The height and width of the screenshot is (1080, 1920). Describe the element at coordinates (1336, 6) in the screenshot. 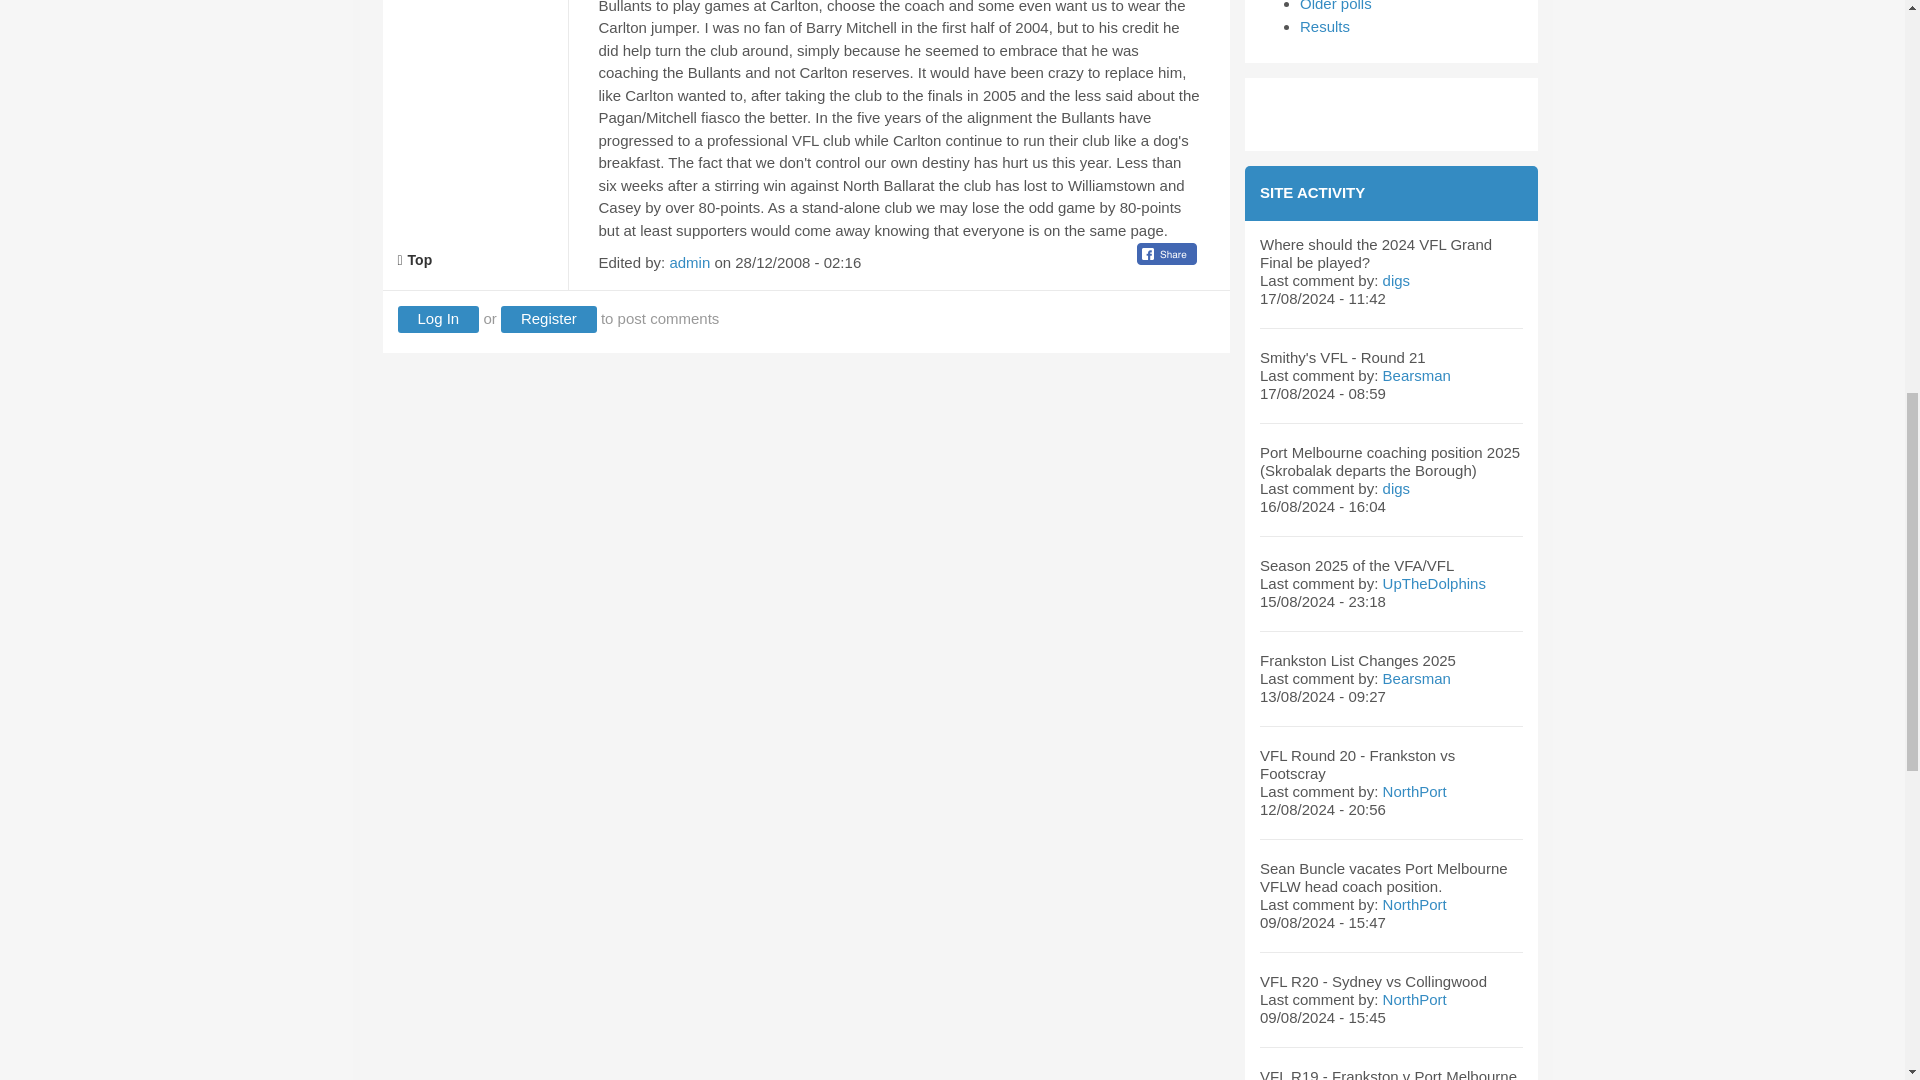

I see `View the list of polls on this site.` at that location.